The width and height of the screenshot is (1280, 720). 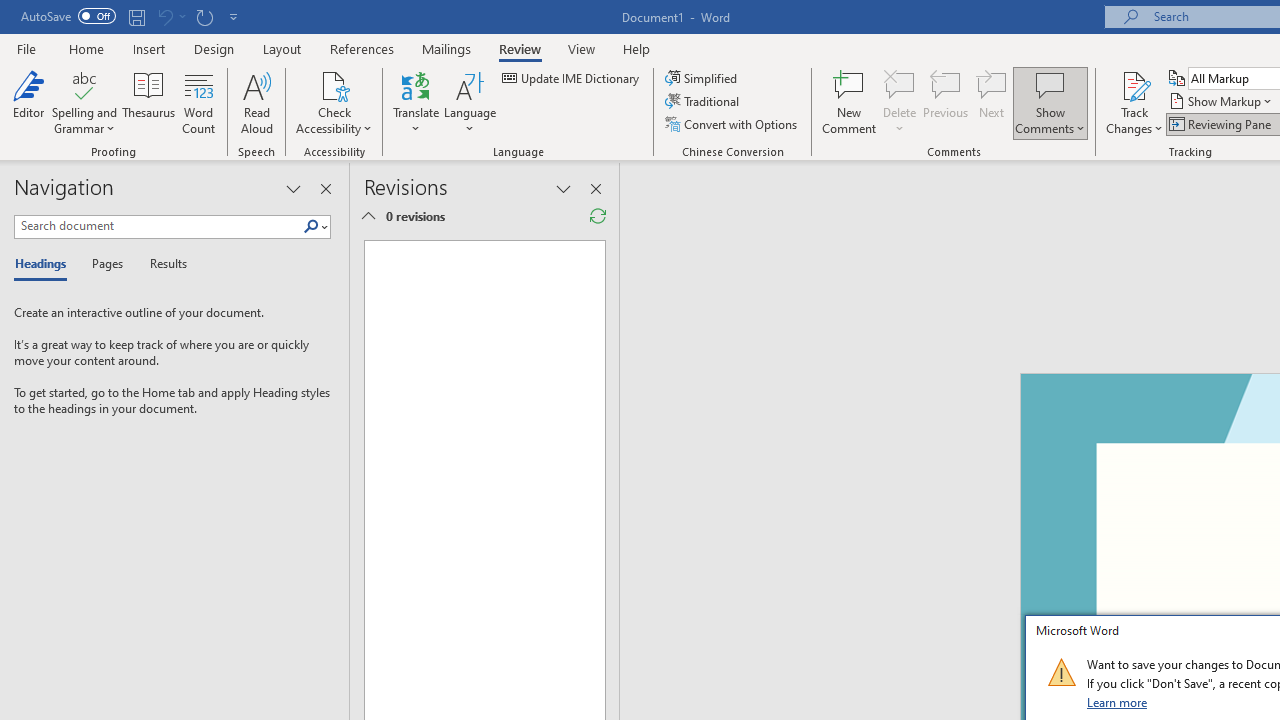 What do you see at coordinates (256, 102) in the screenshot?
I see `Read Aloud` at bounding box center [256, 102].